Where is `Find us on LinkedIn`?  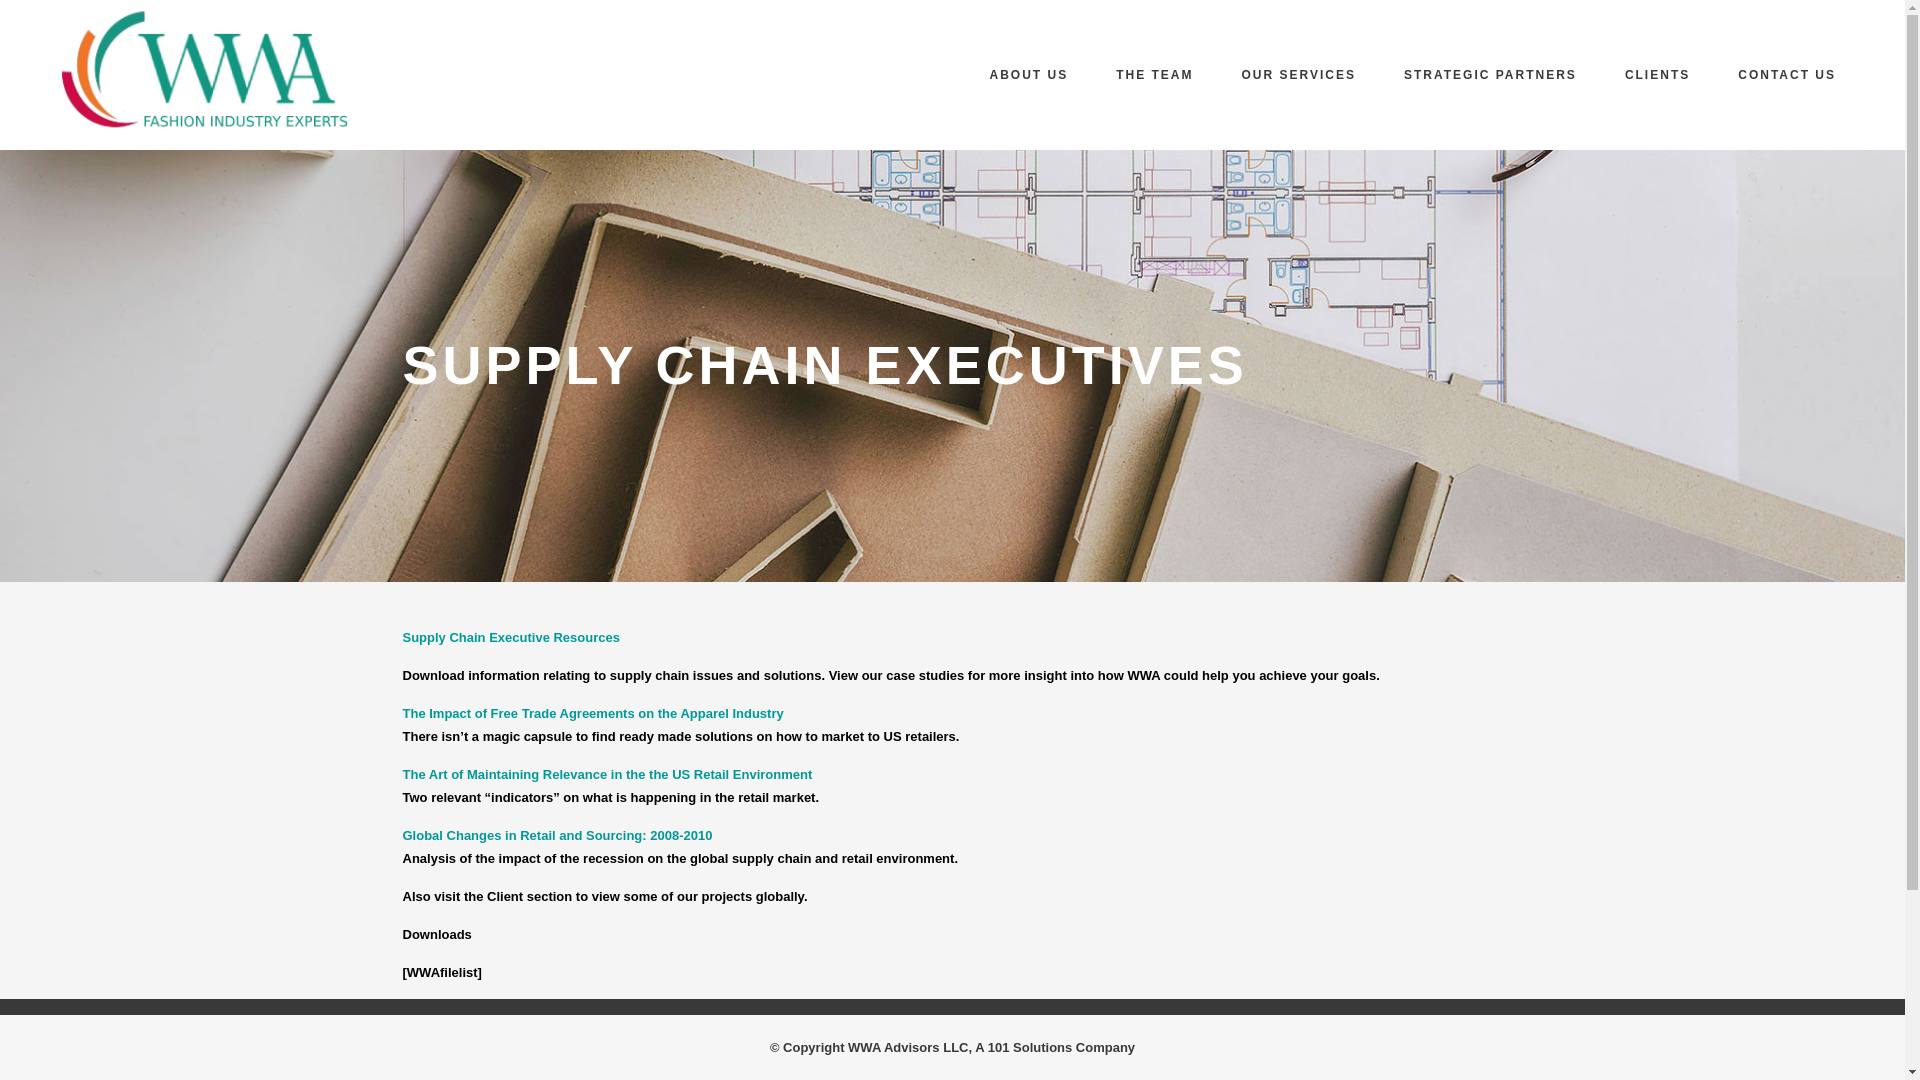 Find us on LinkedIn is located at coordinates (492, 916).